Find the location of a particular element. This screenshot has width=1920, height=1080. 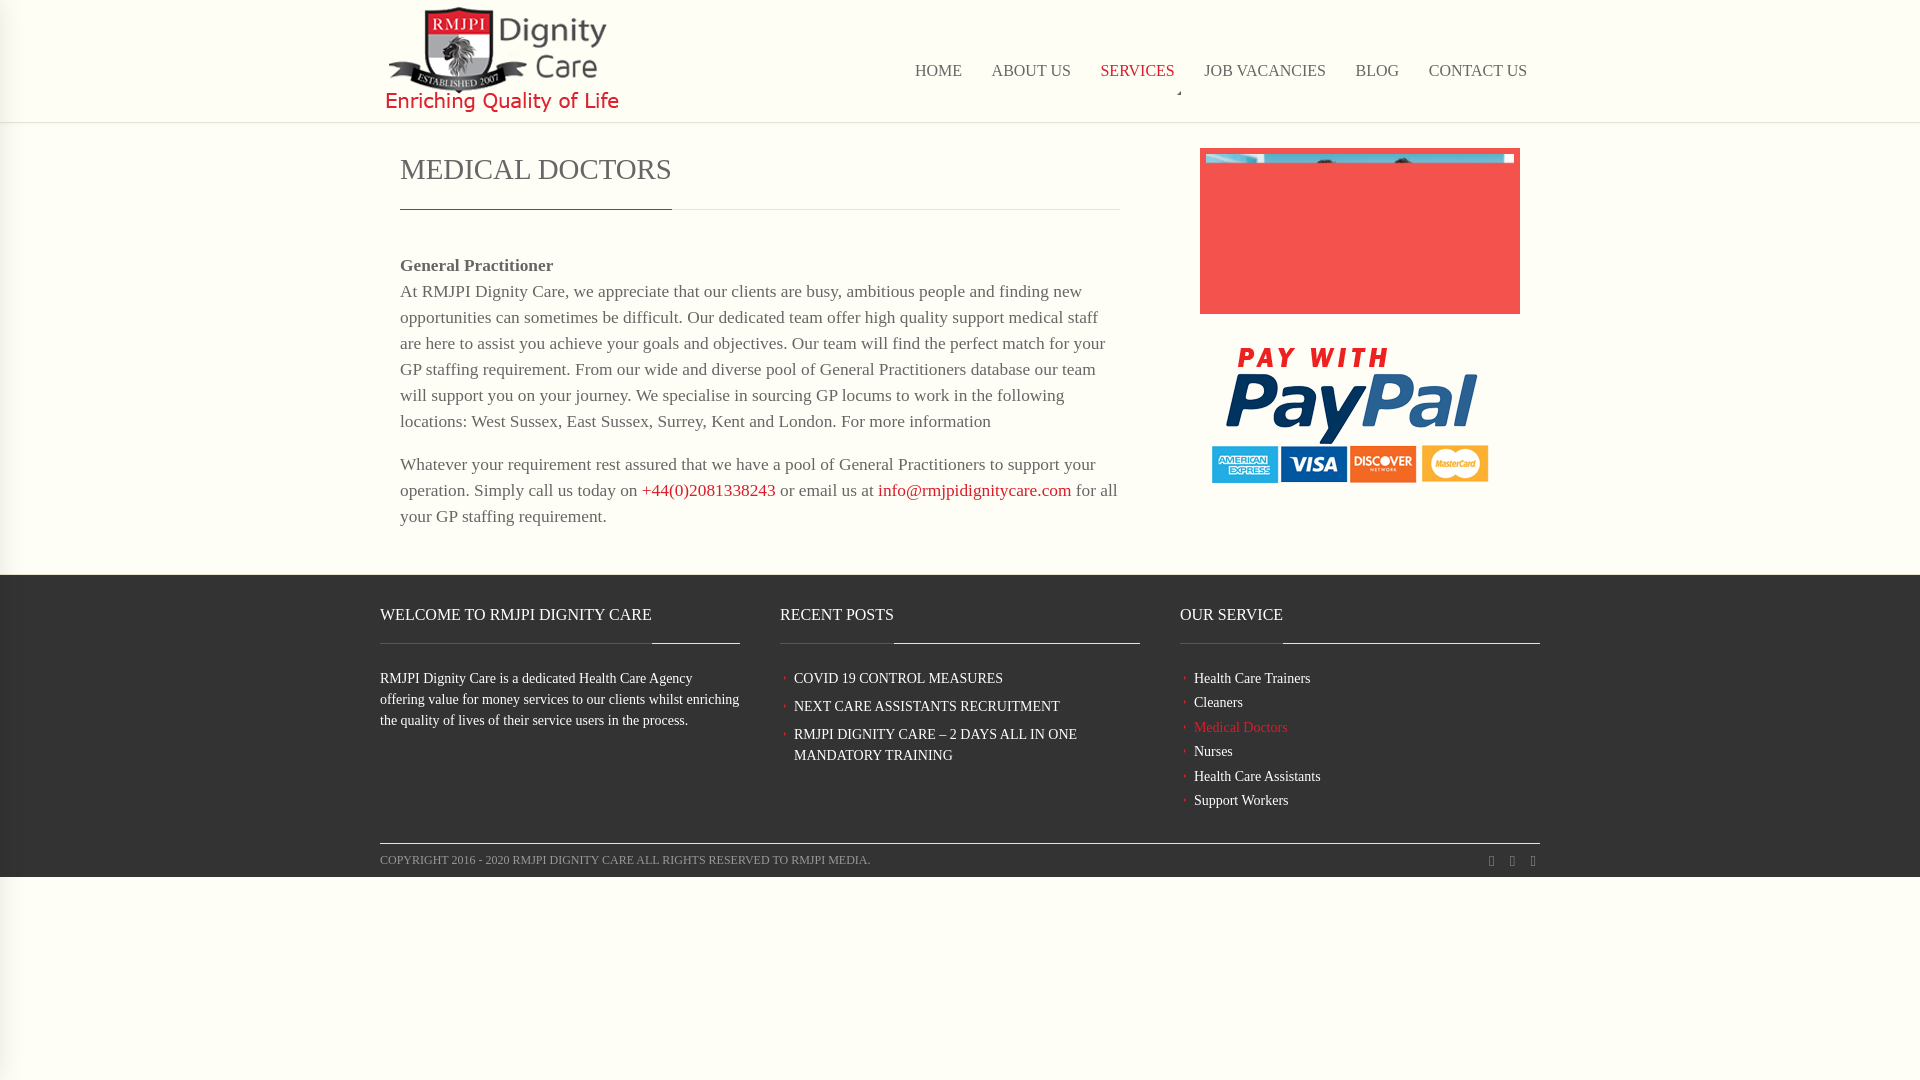

Nurses is located at coordinates (1213, 752).